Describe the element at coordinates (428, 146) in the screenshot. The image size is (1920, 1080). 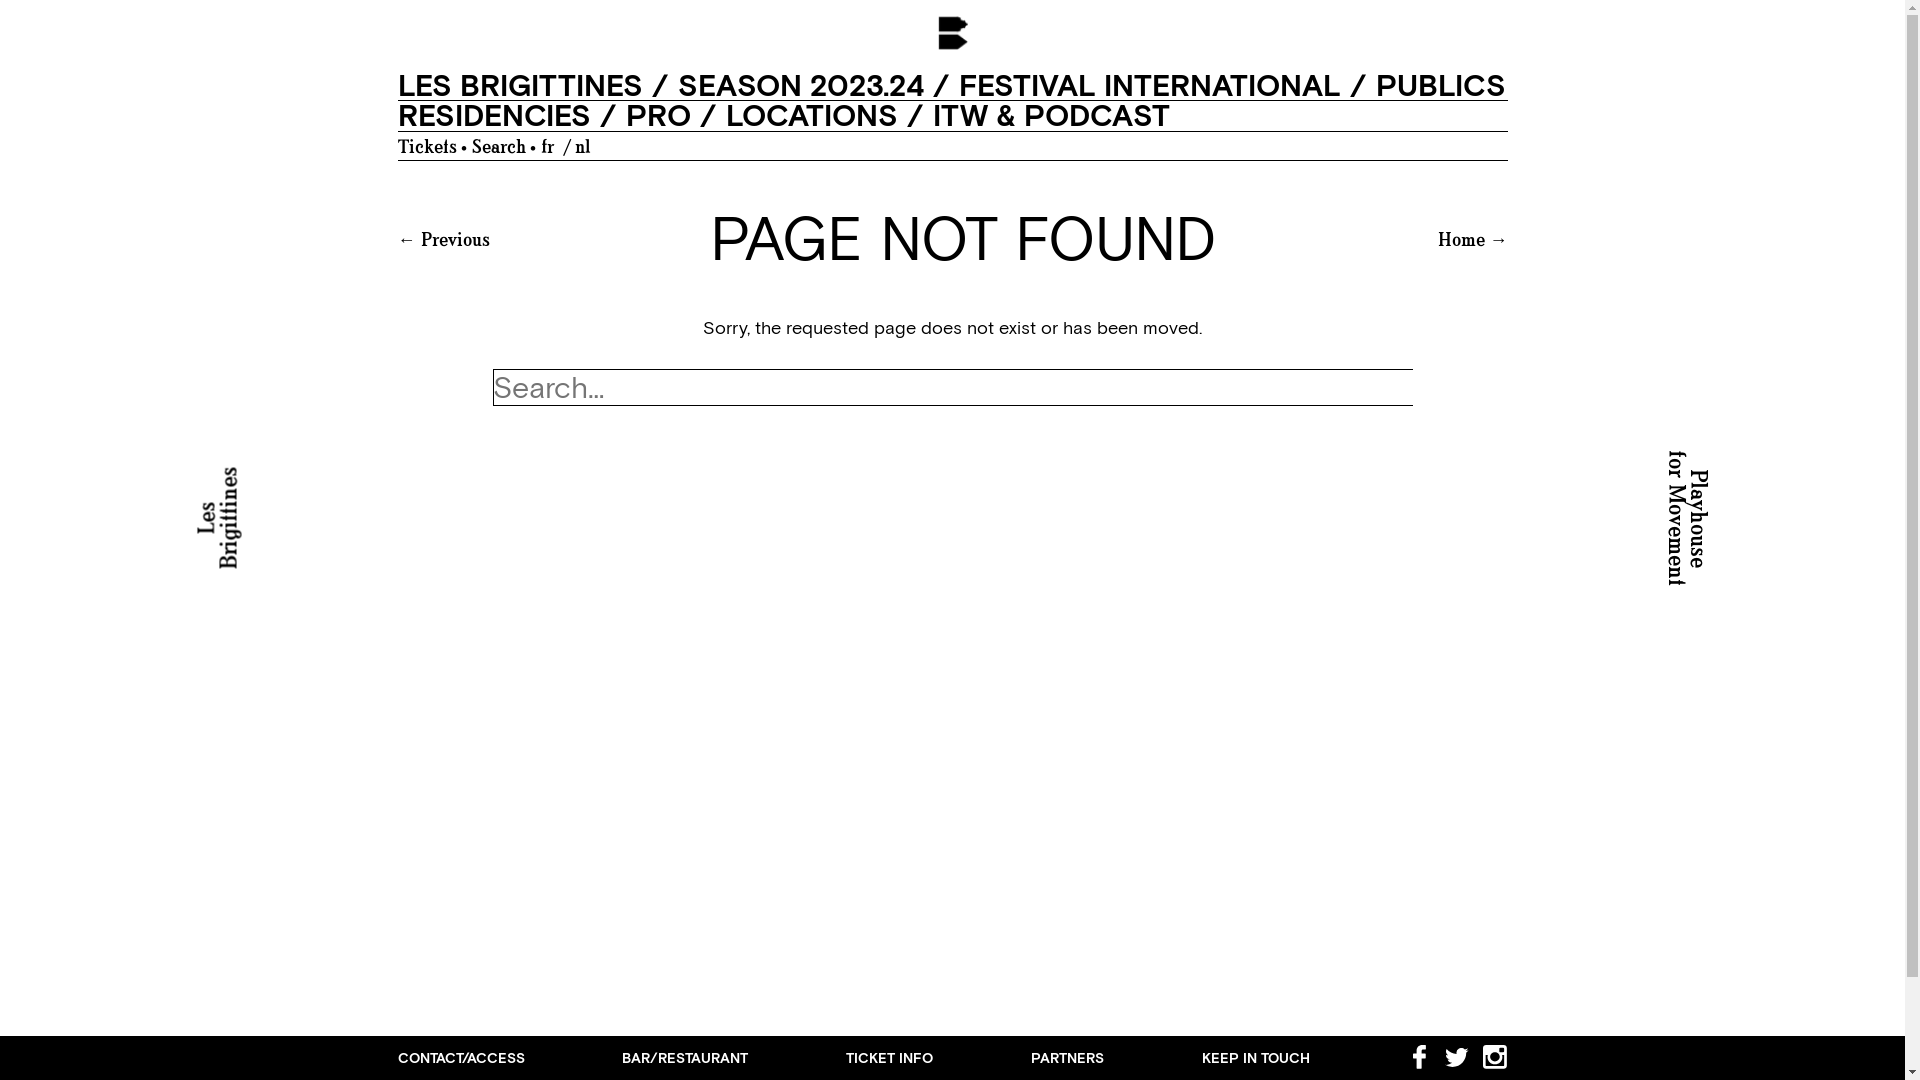
I see `Tickets` at that location.